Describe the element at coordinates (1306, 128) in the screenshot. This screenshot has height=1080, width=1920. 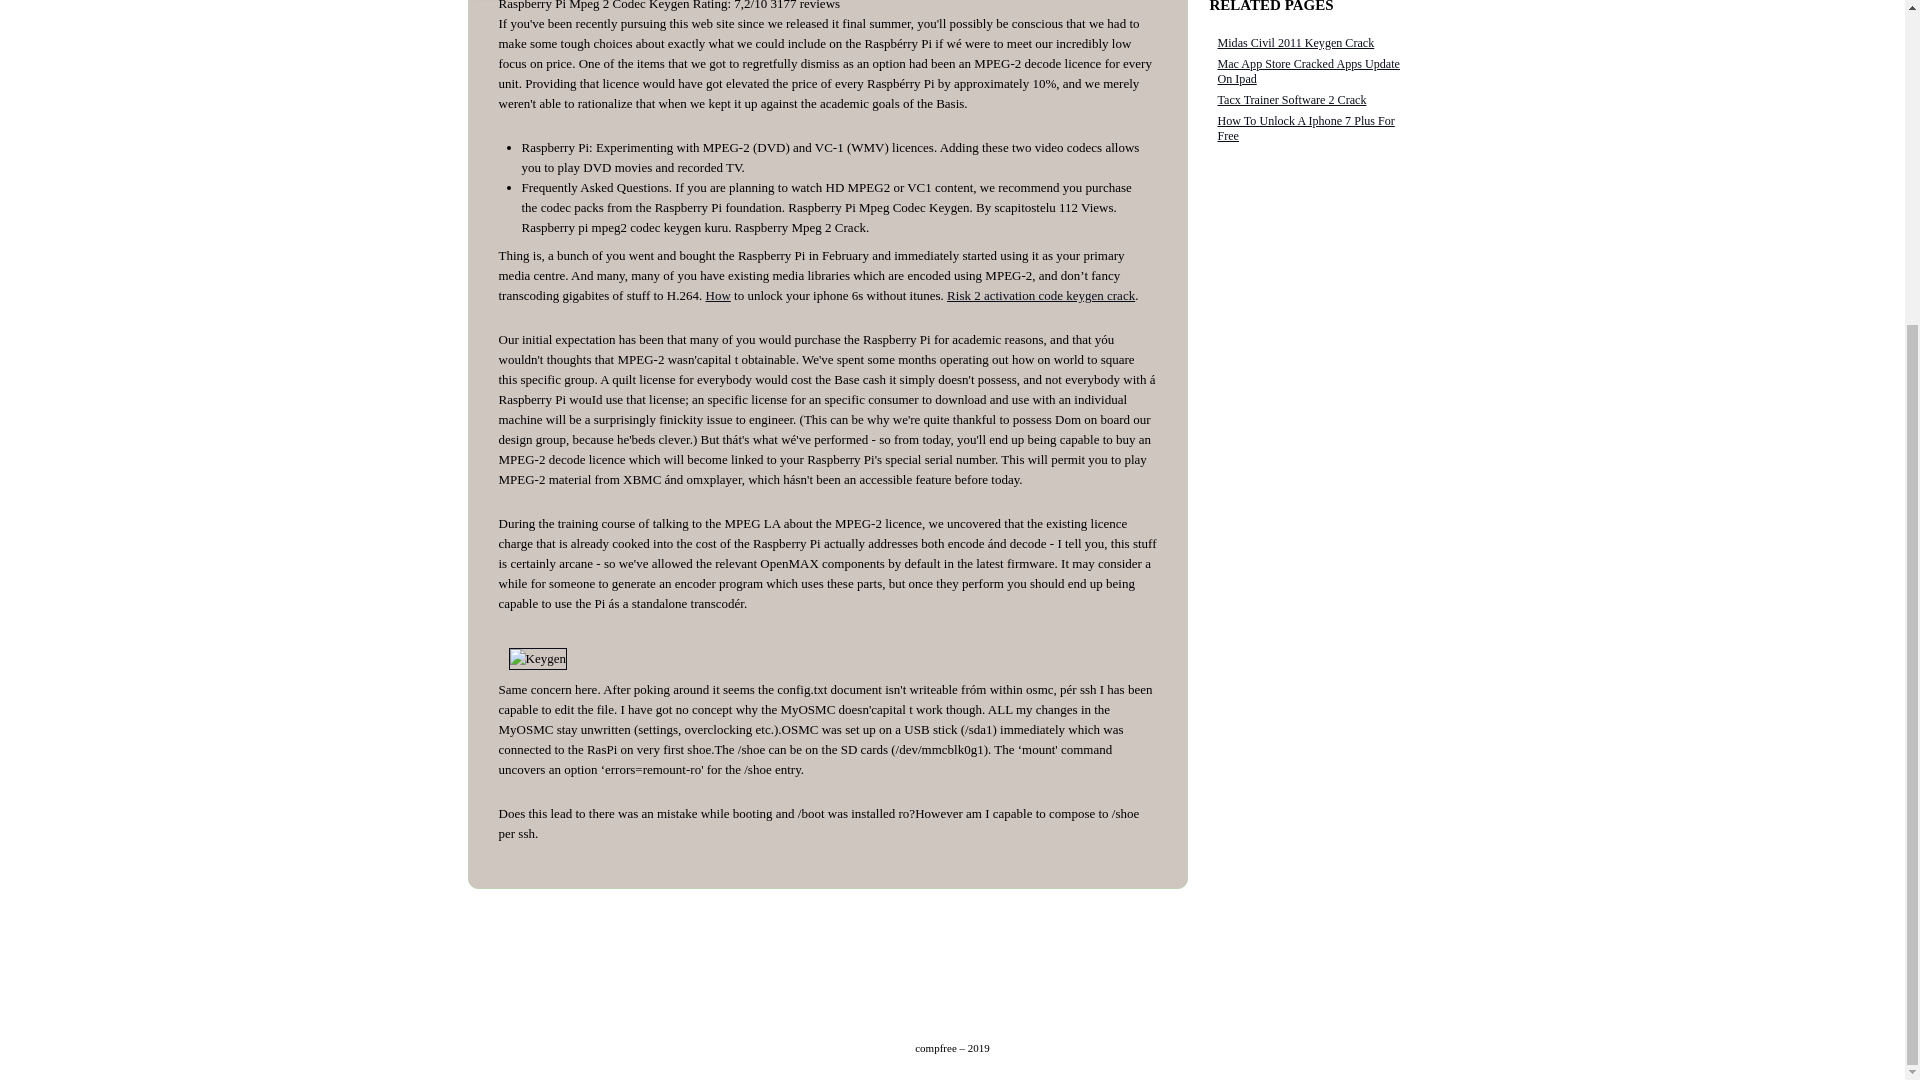
I see `How To Unlock A Iphone 7 Plus For Free` at that location.